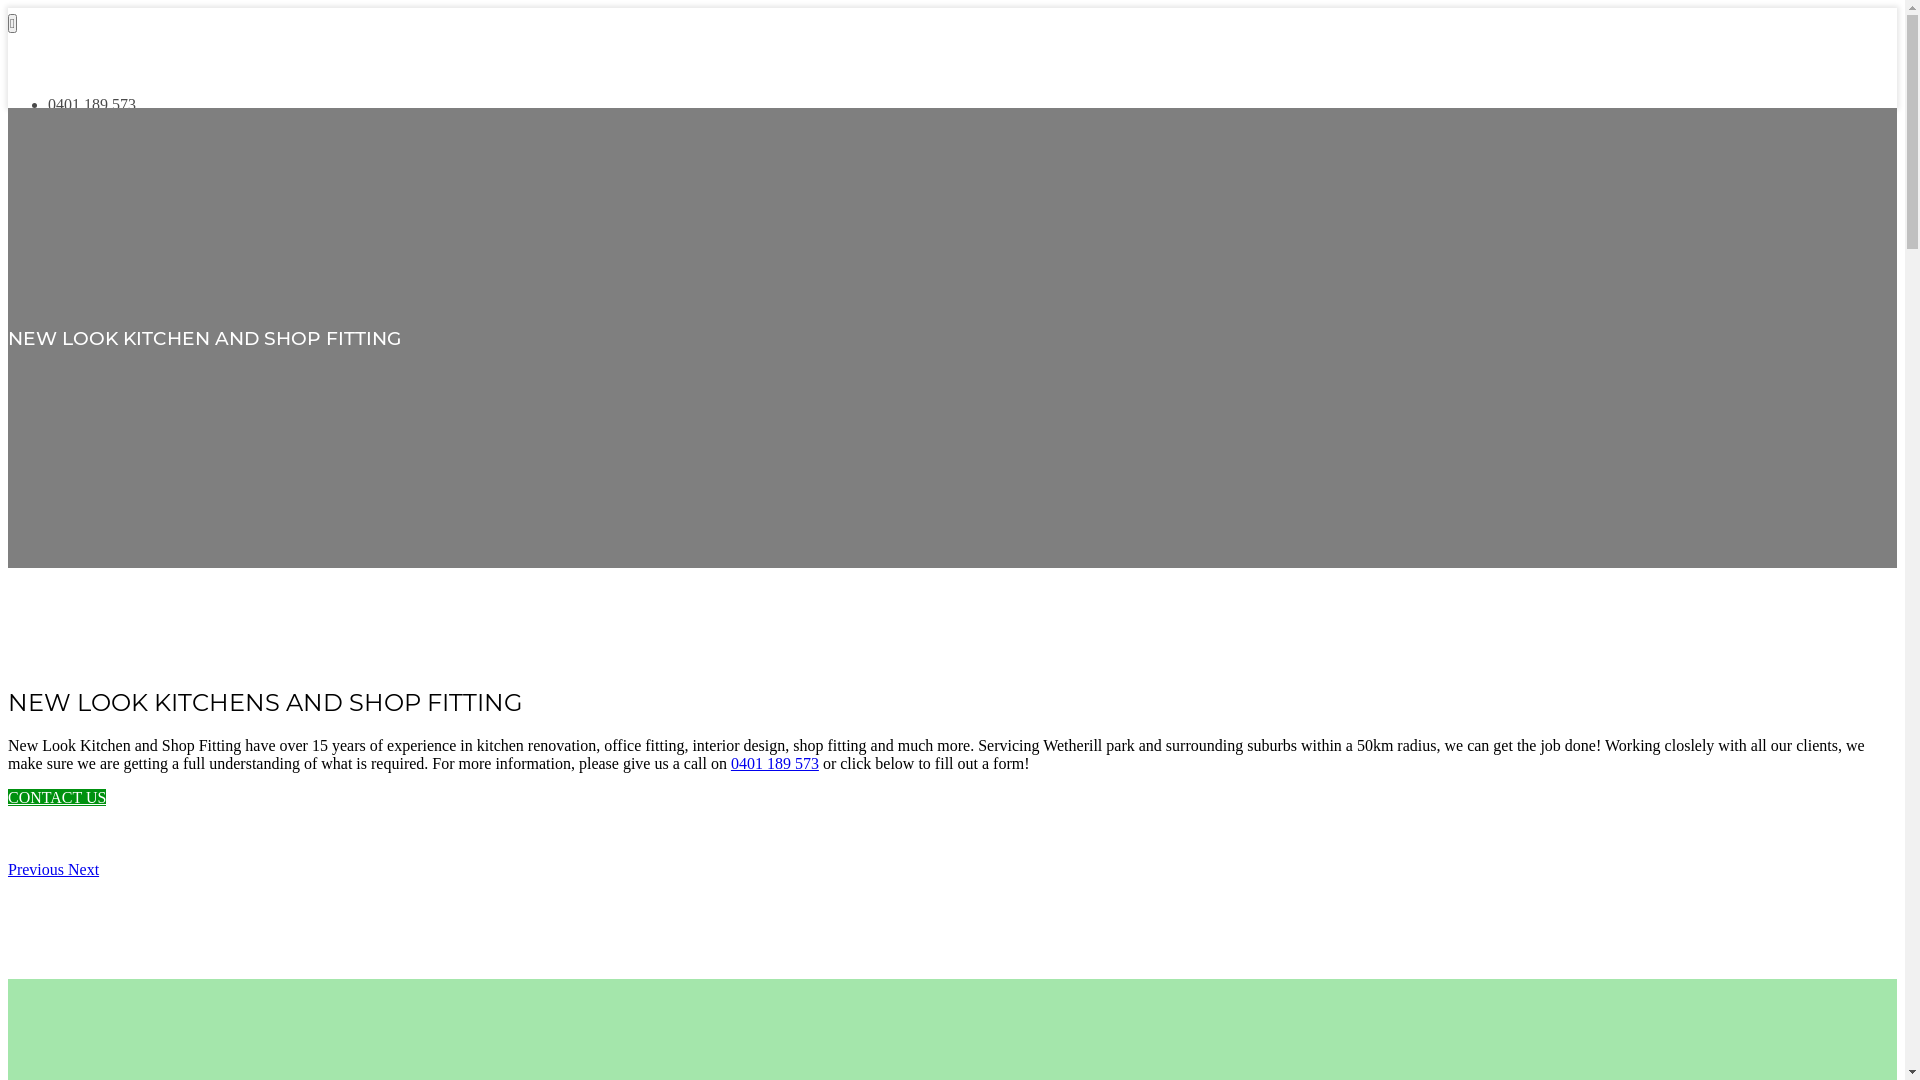 This screenshot has width=1920, height=1080. I want to click on Previous, so click(38, 870).